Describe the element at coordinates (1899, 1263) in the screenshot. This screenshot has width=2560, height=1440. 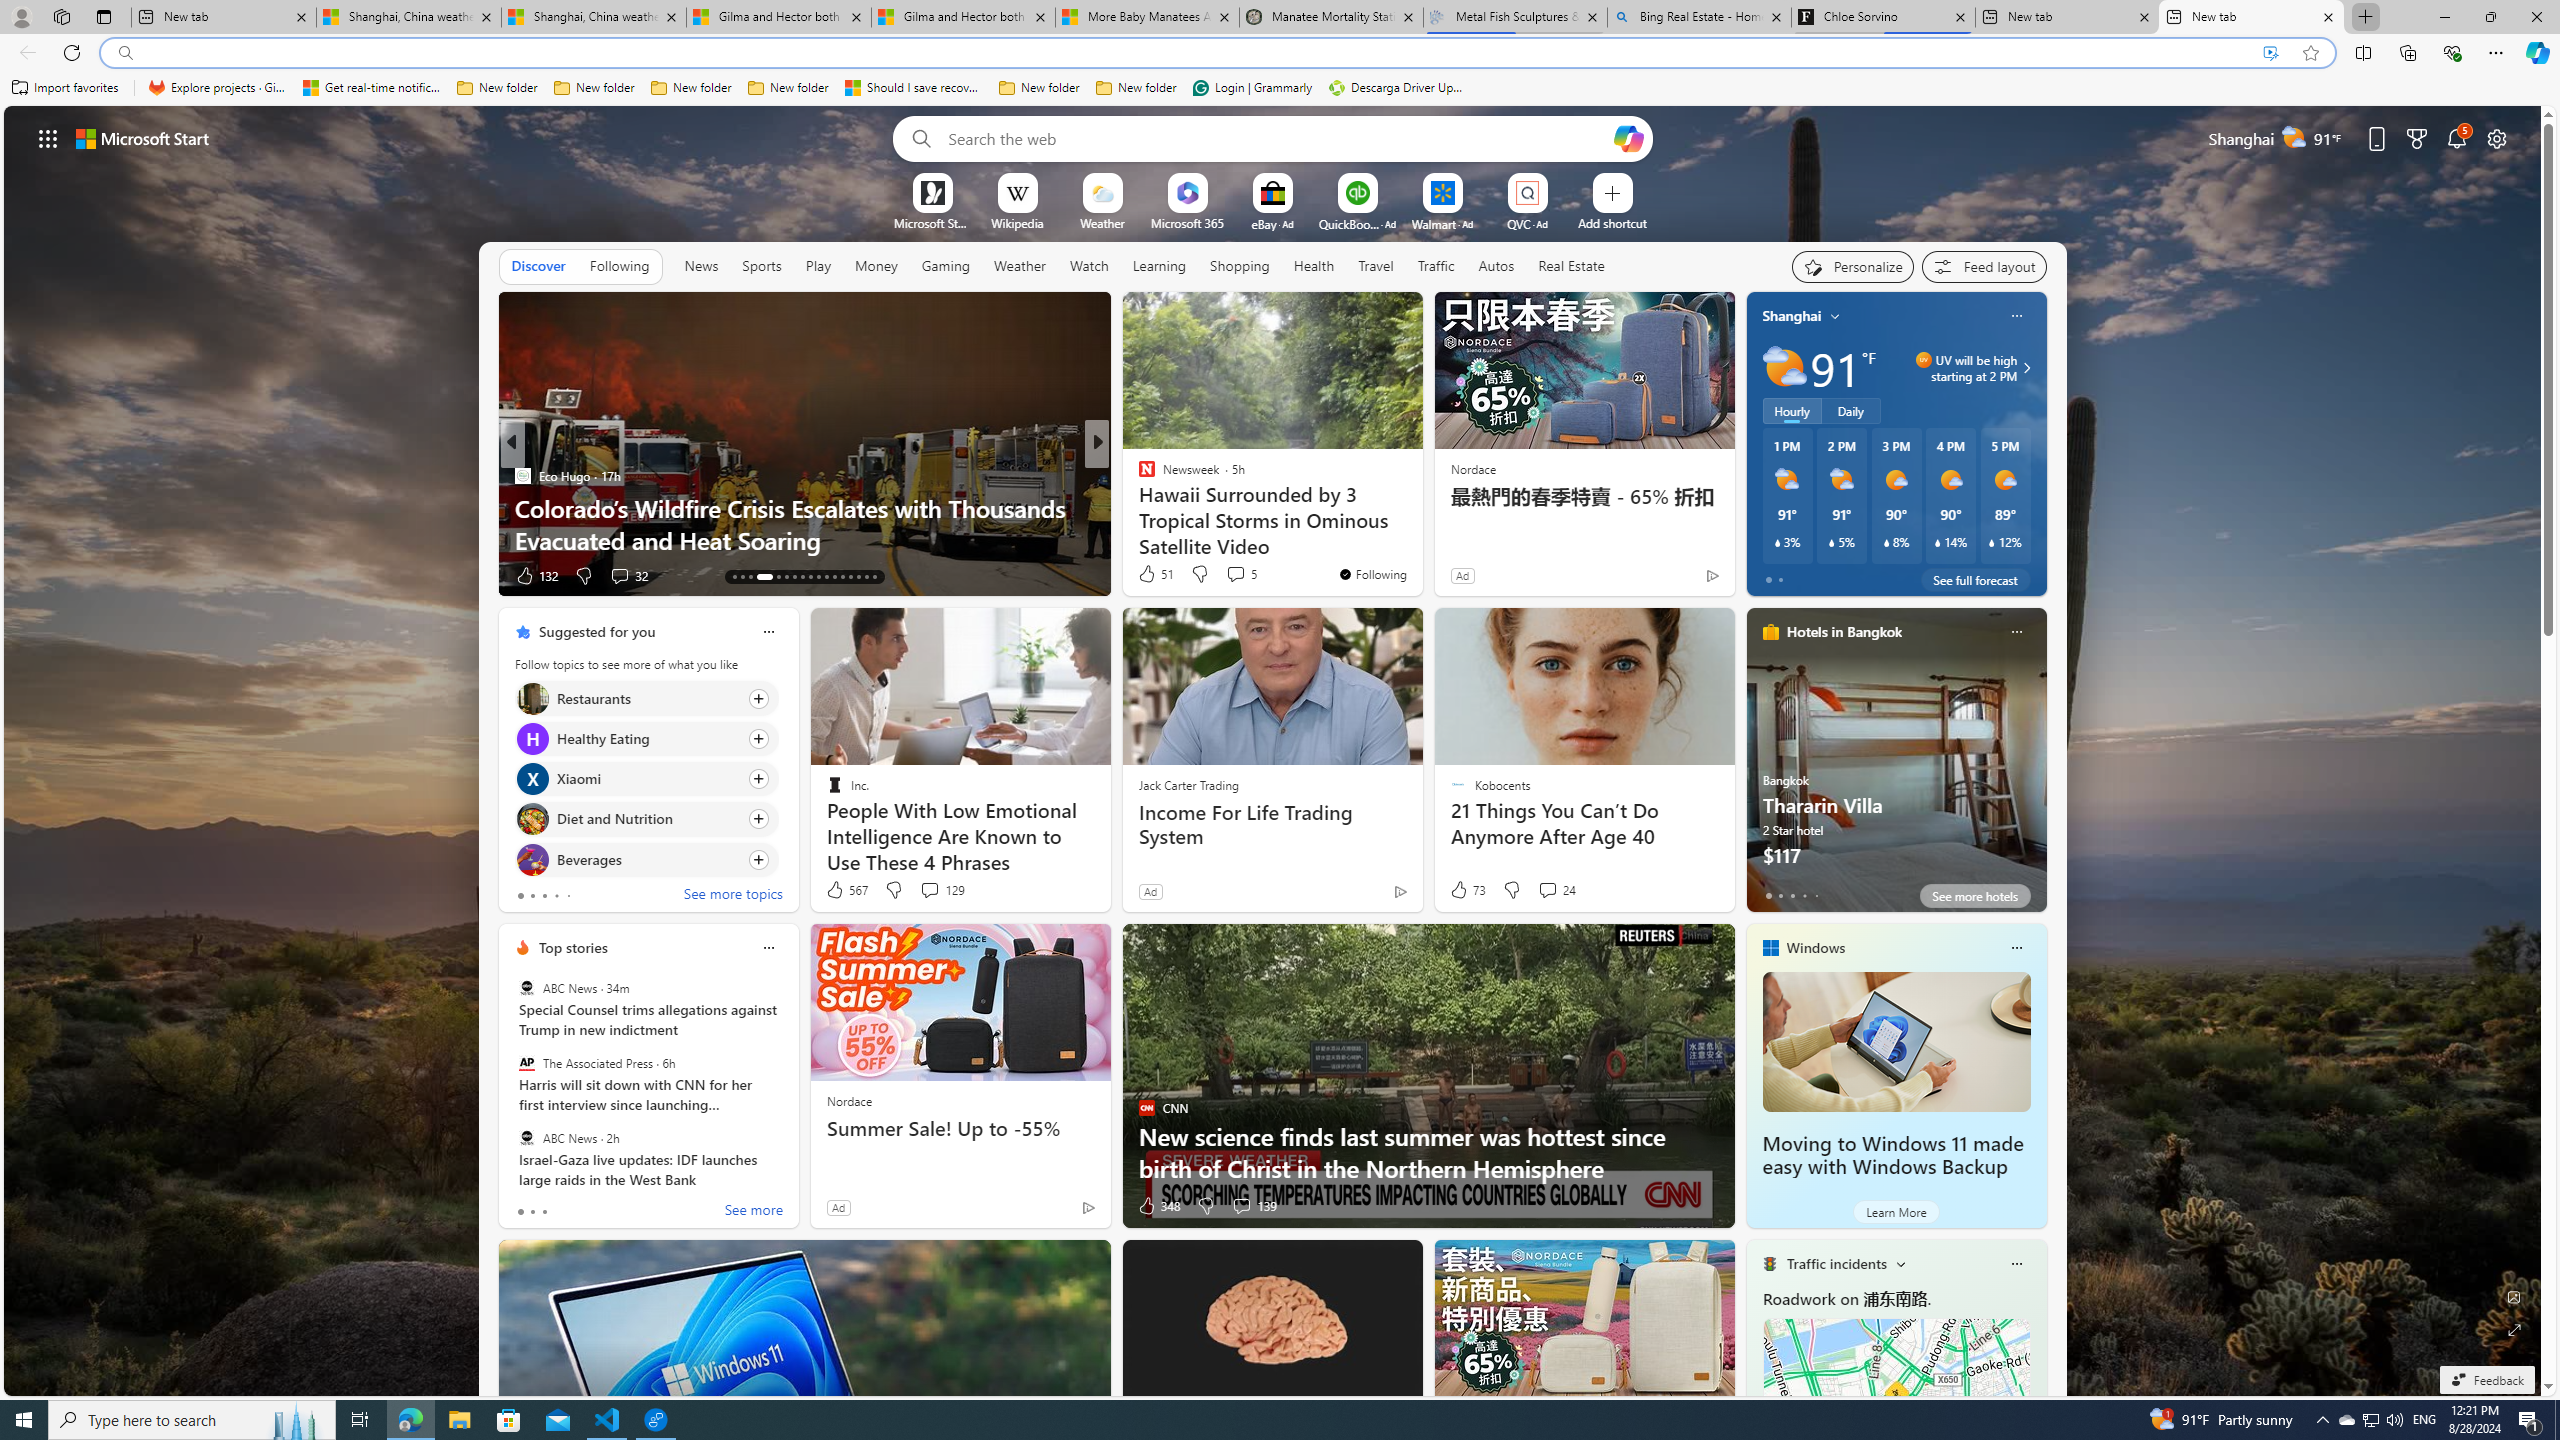
I see `Change scenarios` at that location.